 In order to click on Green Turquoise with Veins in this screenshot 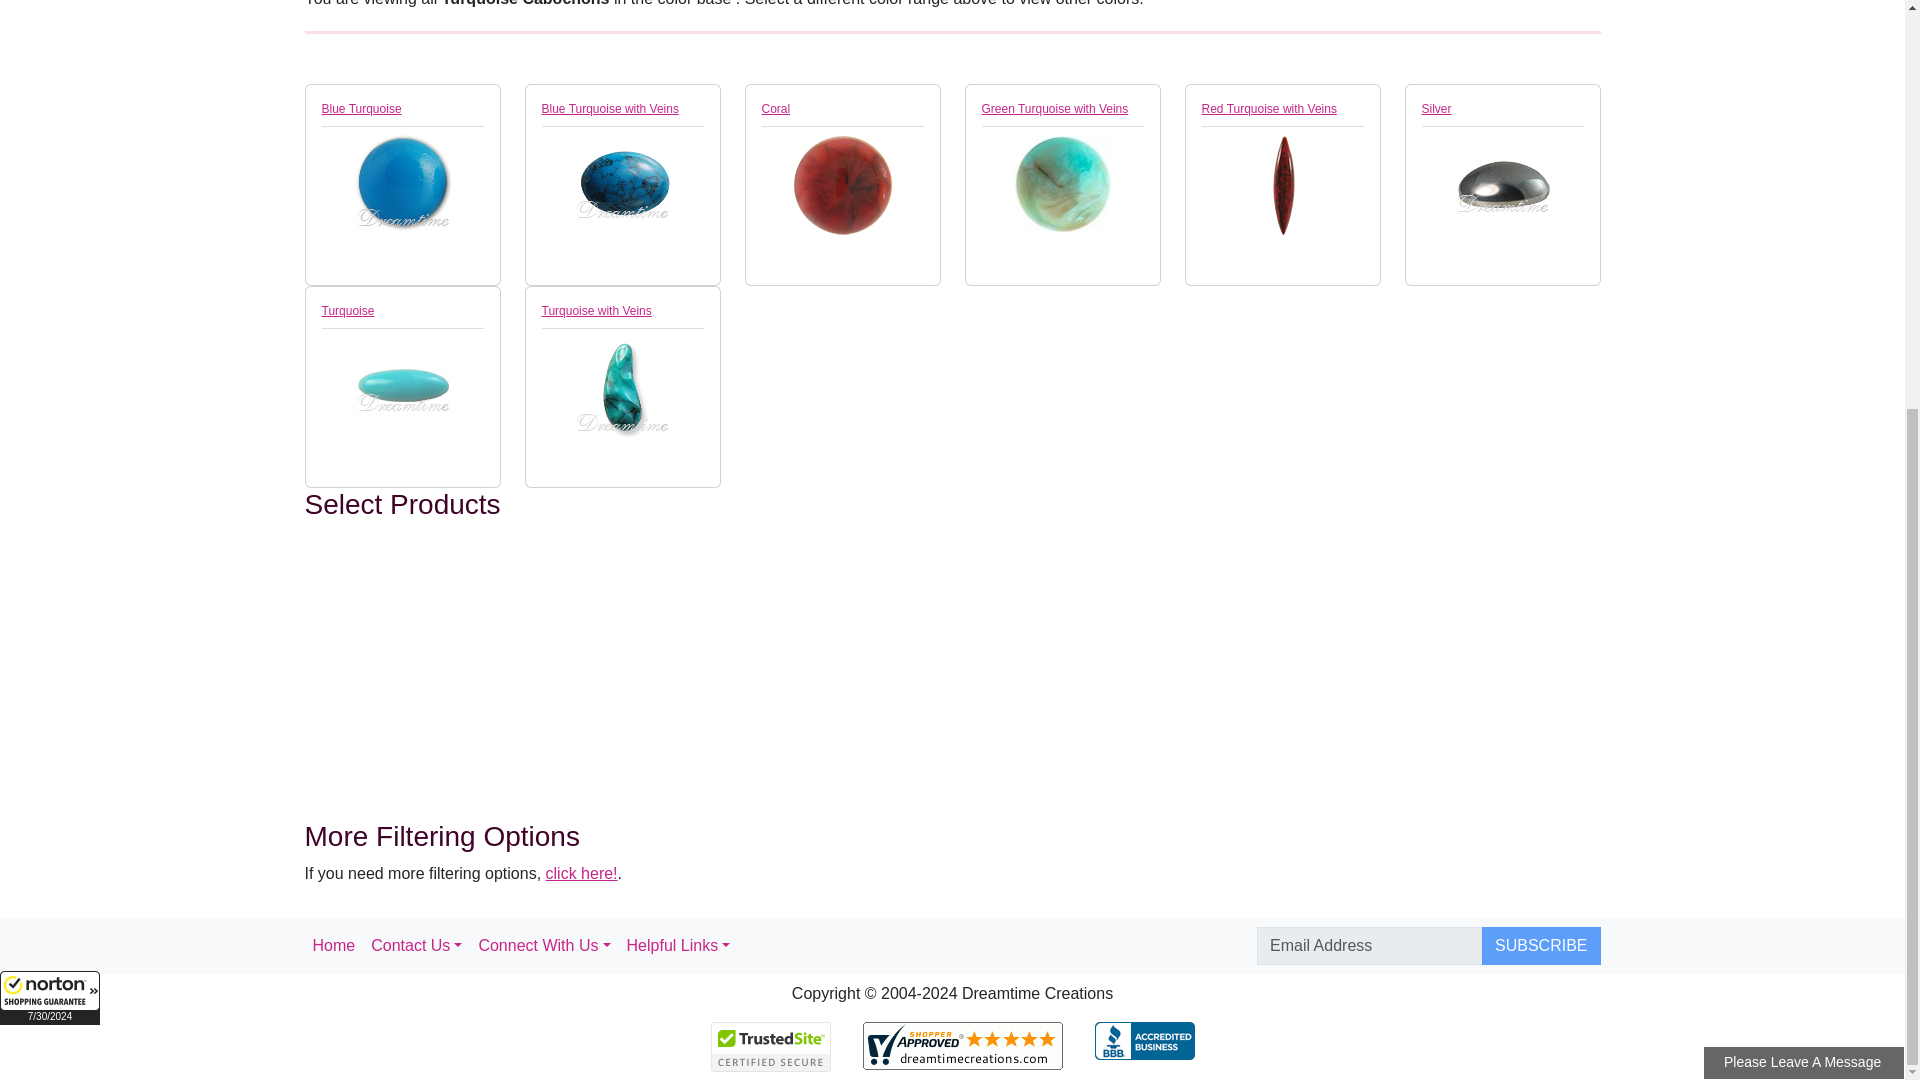, I will do `click(1062, 185)`.